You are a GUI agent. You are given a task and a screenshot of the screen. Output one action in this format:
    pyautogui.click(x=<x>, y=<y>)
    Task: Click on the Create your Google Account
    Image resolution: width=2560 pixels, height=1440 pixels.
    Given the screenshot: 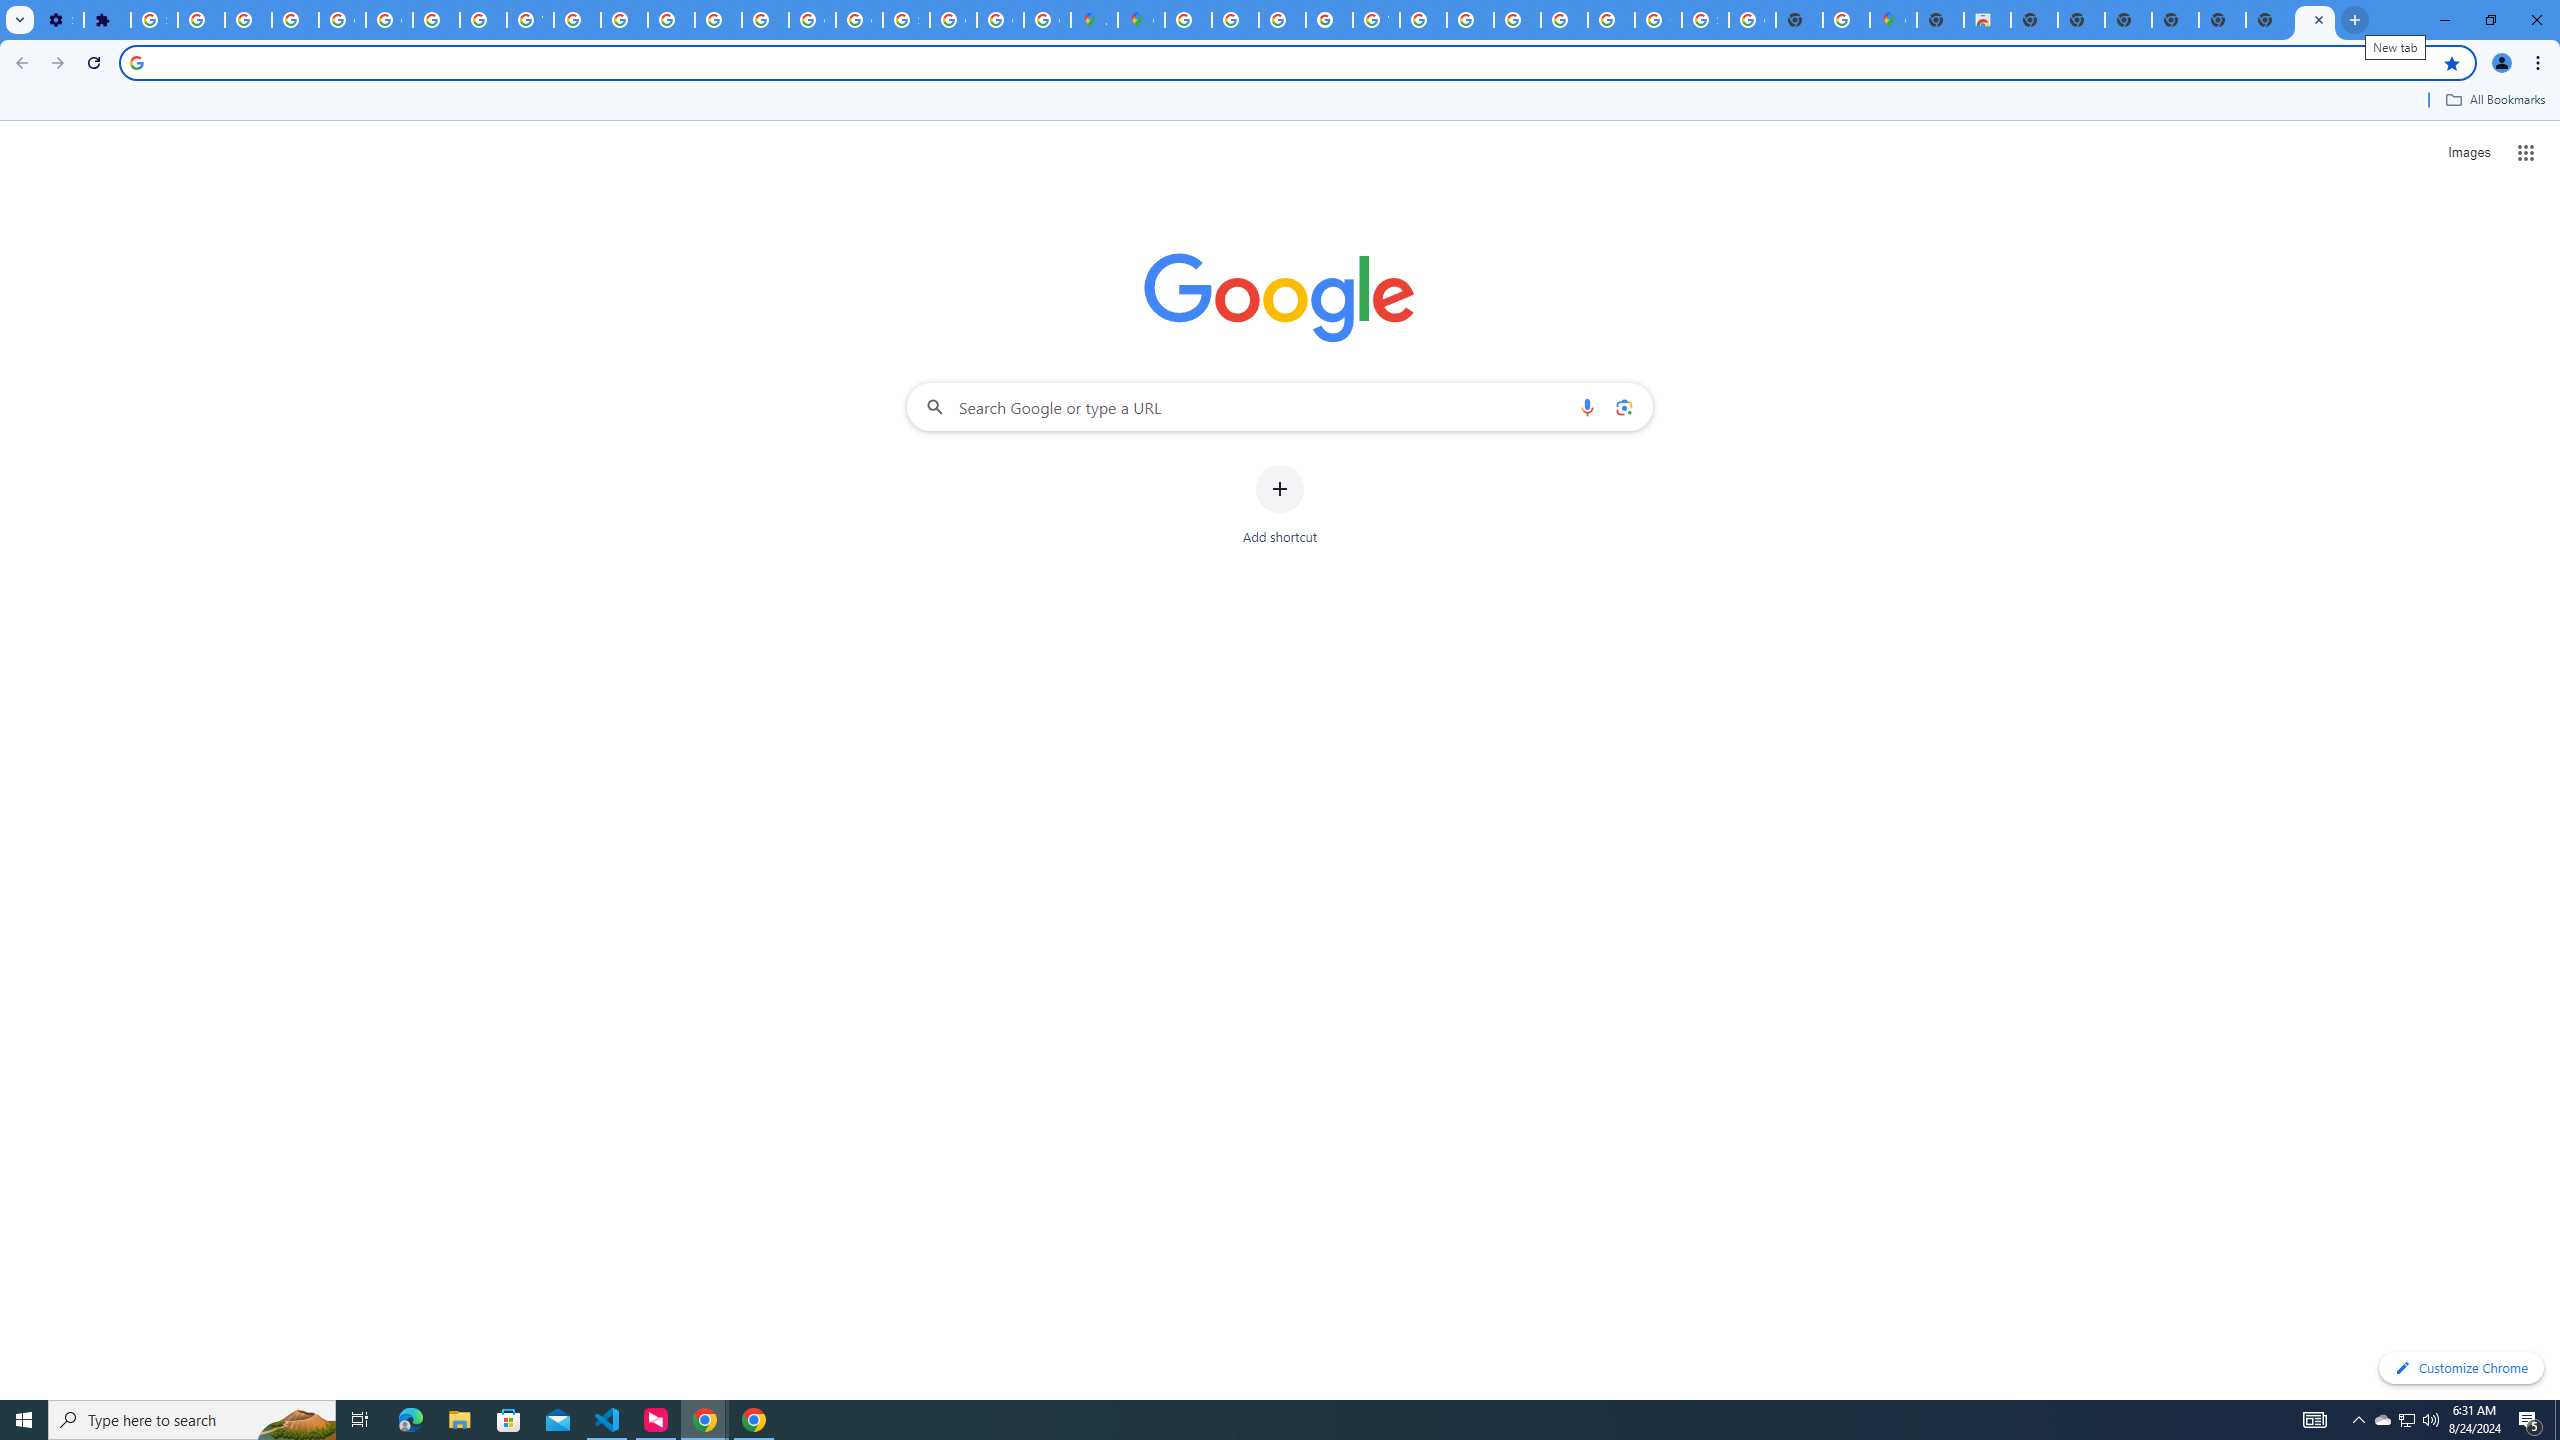 What is the action you would take?
    pyautogui.click(x=1046, y=20)
    